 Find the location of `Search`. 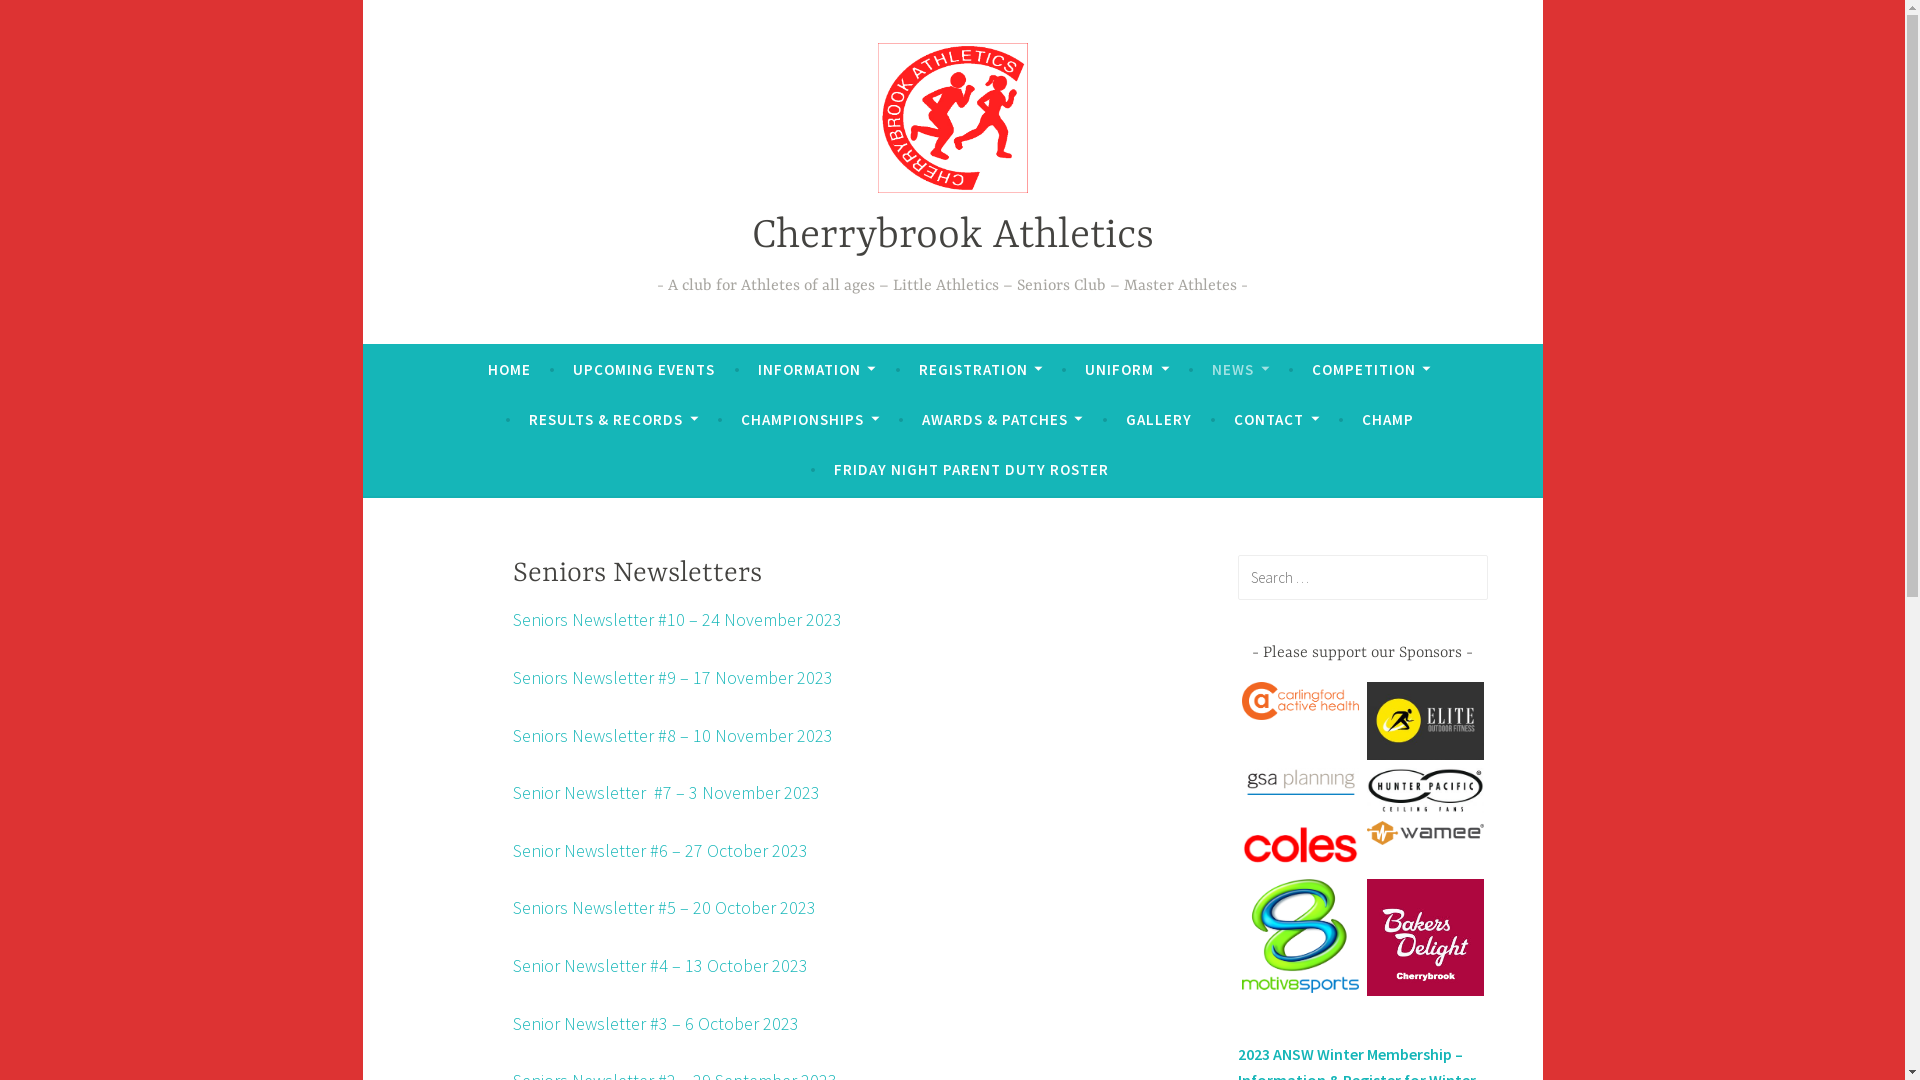

Search is located at coordinates (44, 20).